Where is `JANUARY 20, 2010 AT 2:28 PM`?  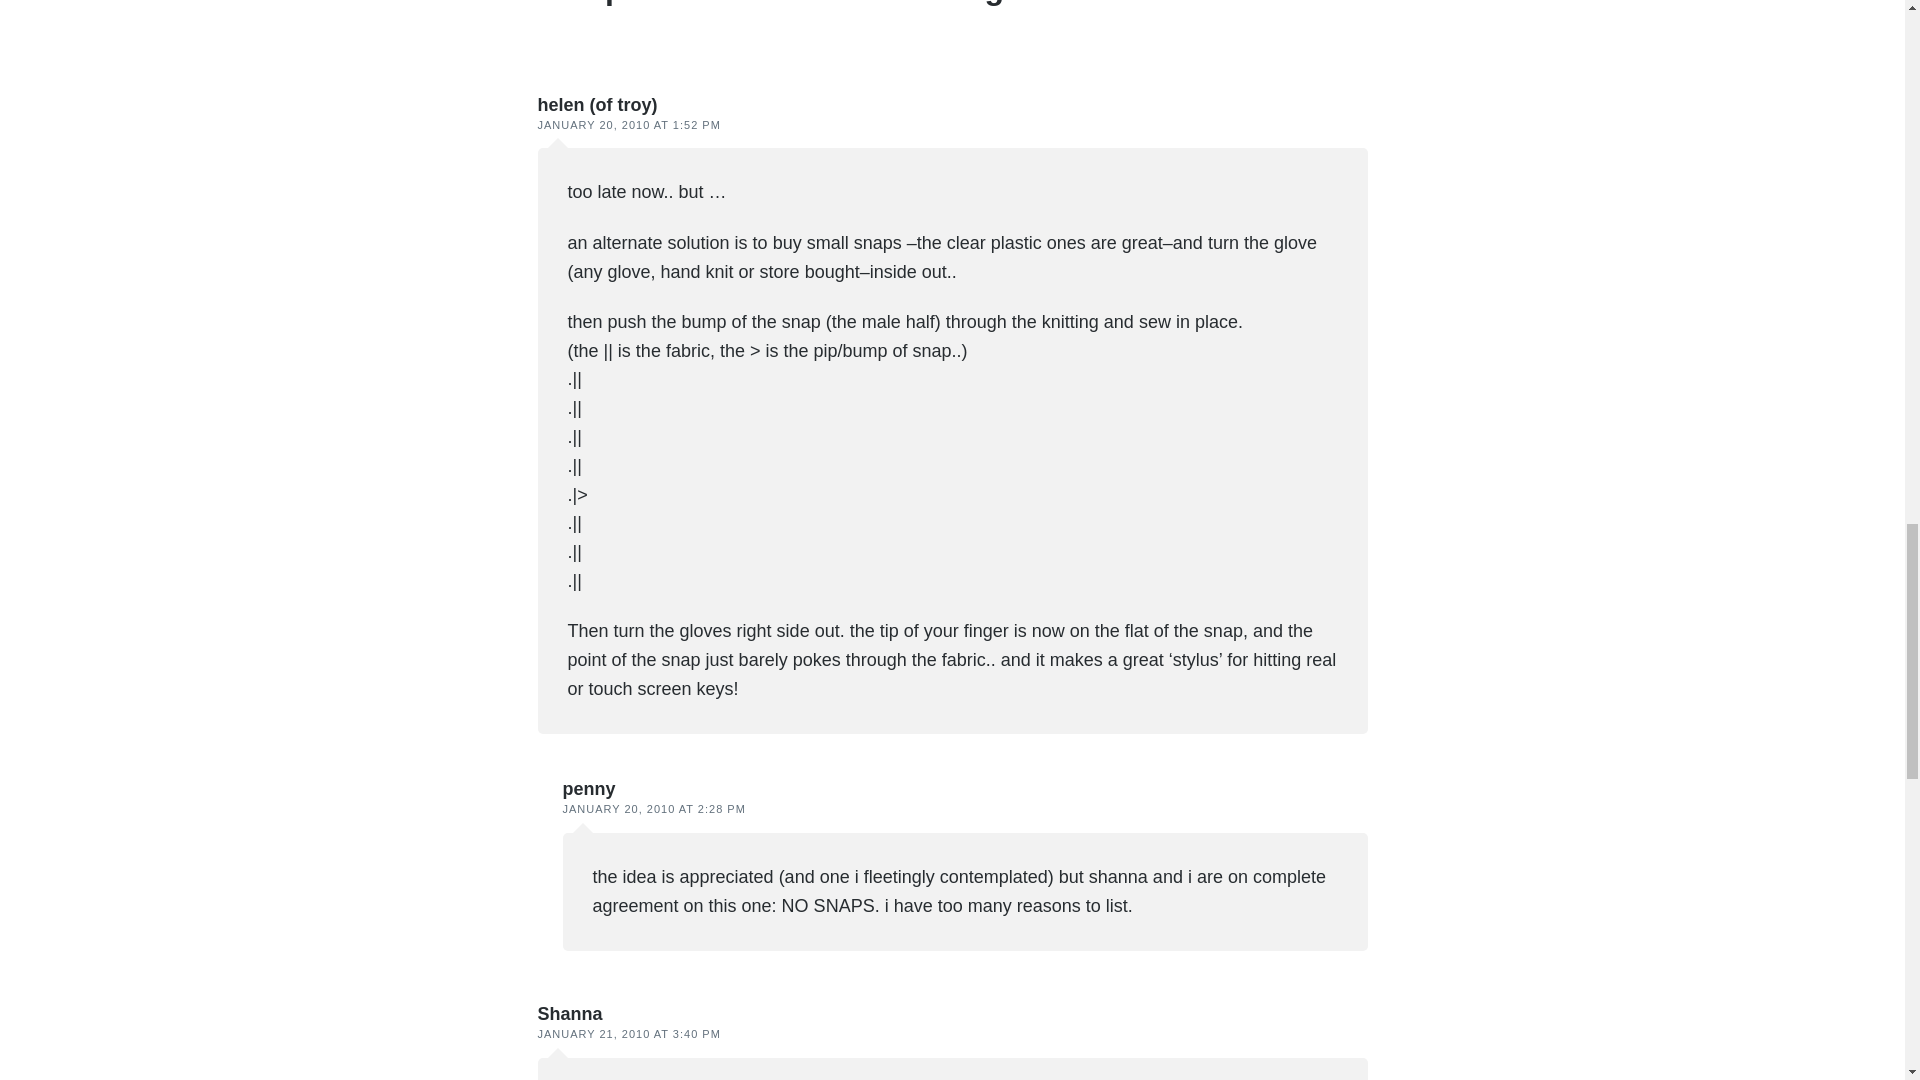
JANUARY 20, 2010 AT 2:28 PM is located at coordinates (653, 809).